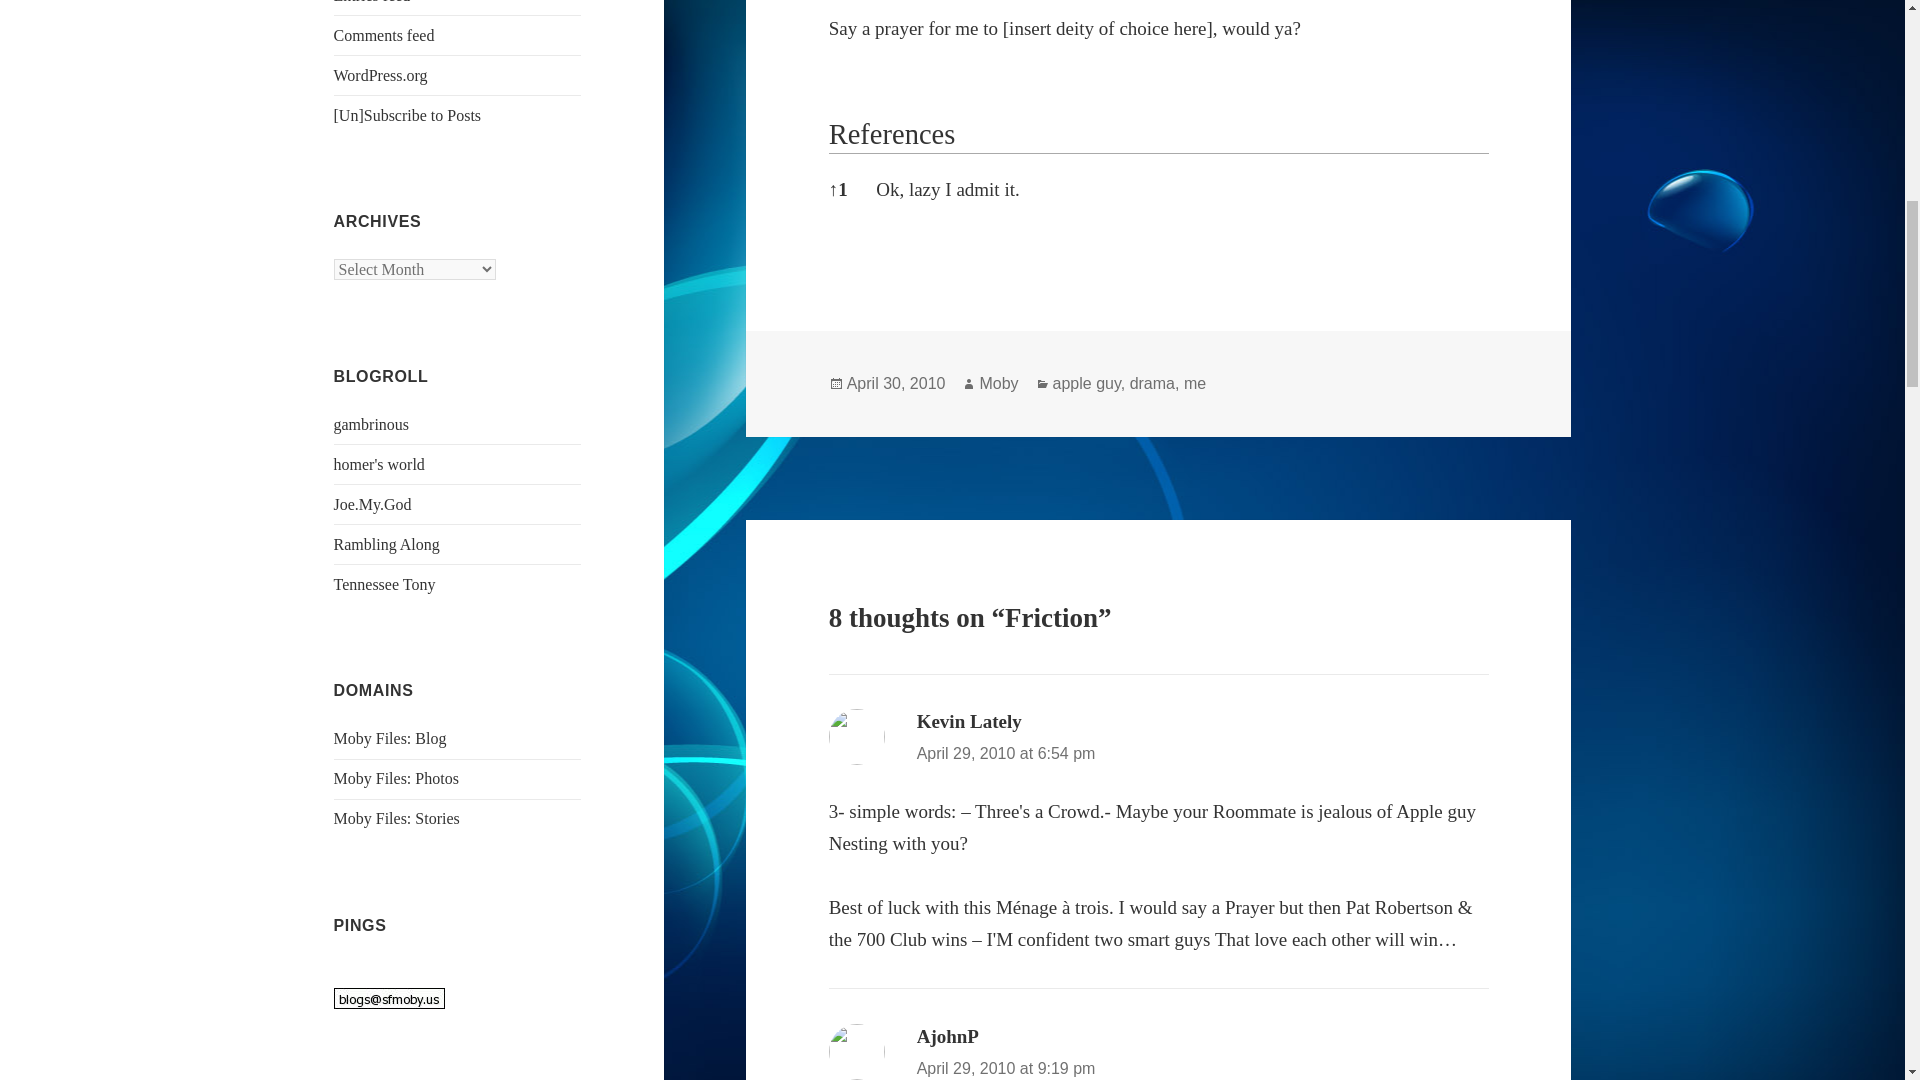  I want to click on Formerly known as Large Tony, so click(384, 584).